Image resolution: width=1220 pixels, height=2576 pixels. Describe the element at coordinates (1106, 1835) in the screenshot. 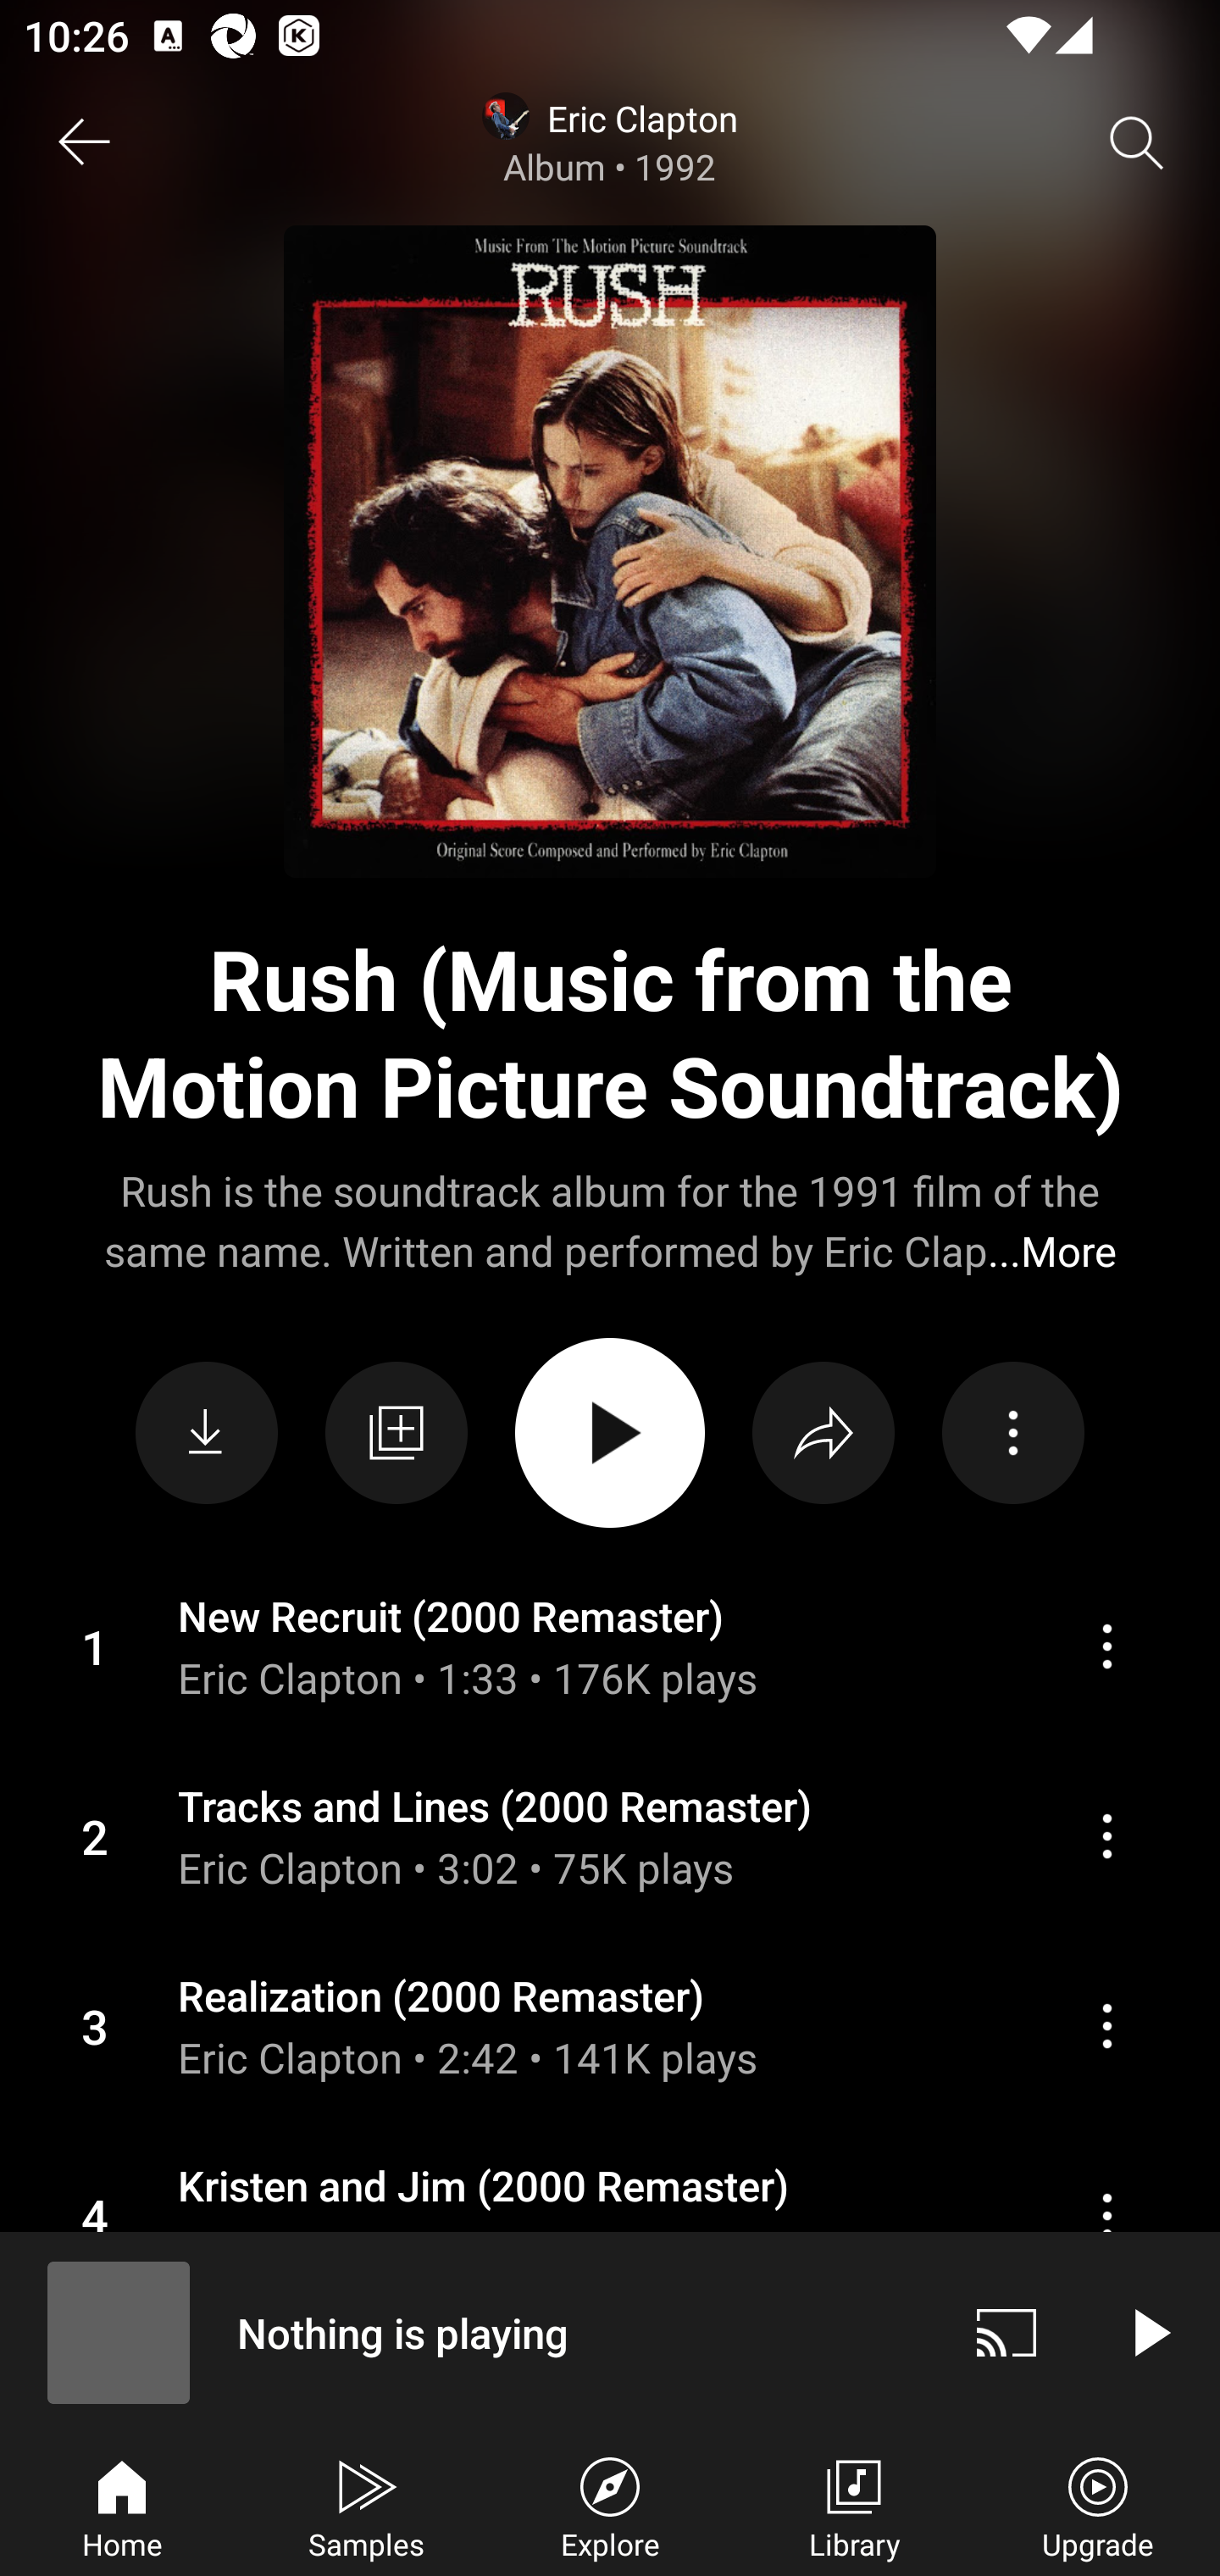

I see `Action menu` at that location.